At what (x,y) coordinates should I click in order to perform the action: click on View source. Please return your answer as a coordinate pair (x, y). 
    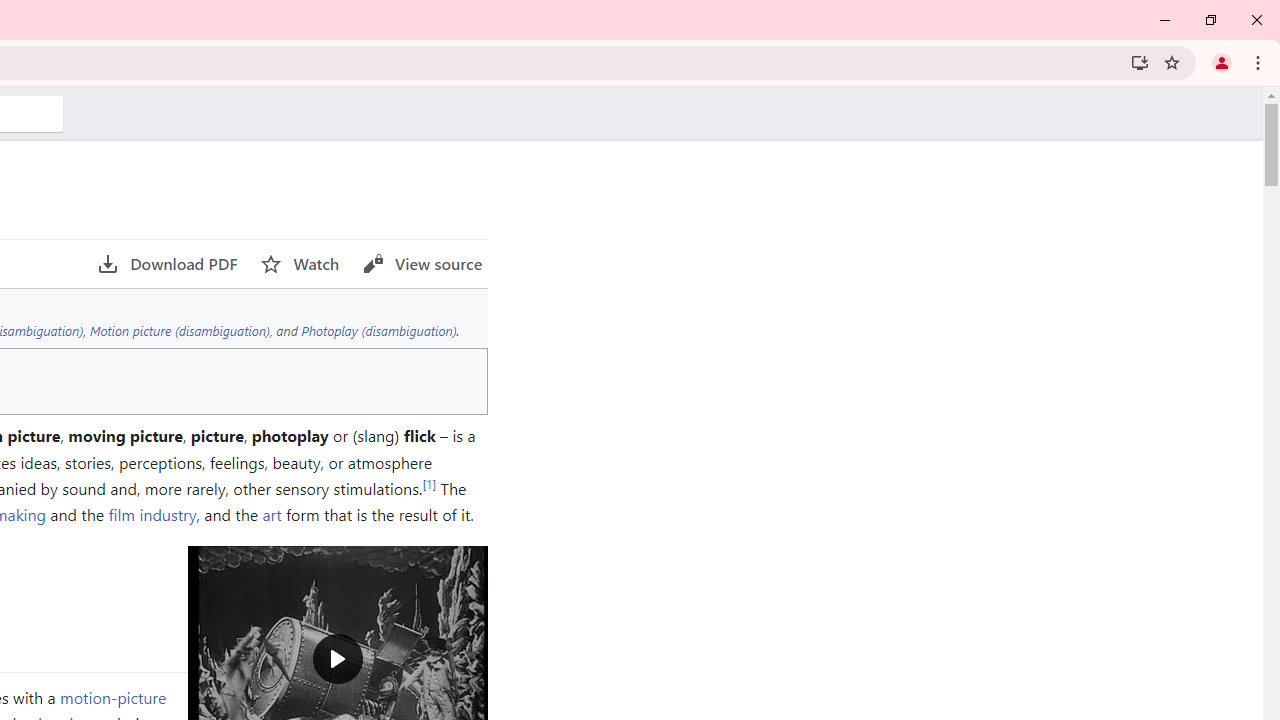
    Looking at the image, I should click on (422, 264).